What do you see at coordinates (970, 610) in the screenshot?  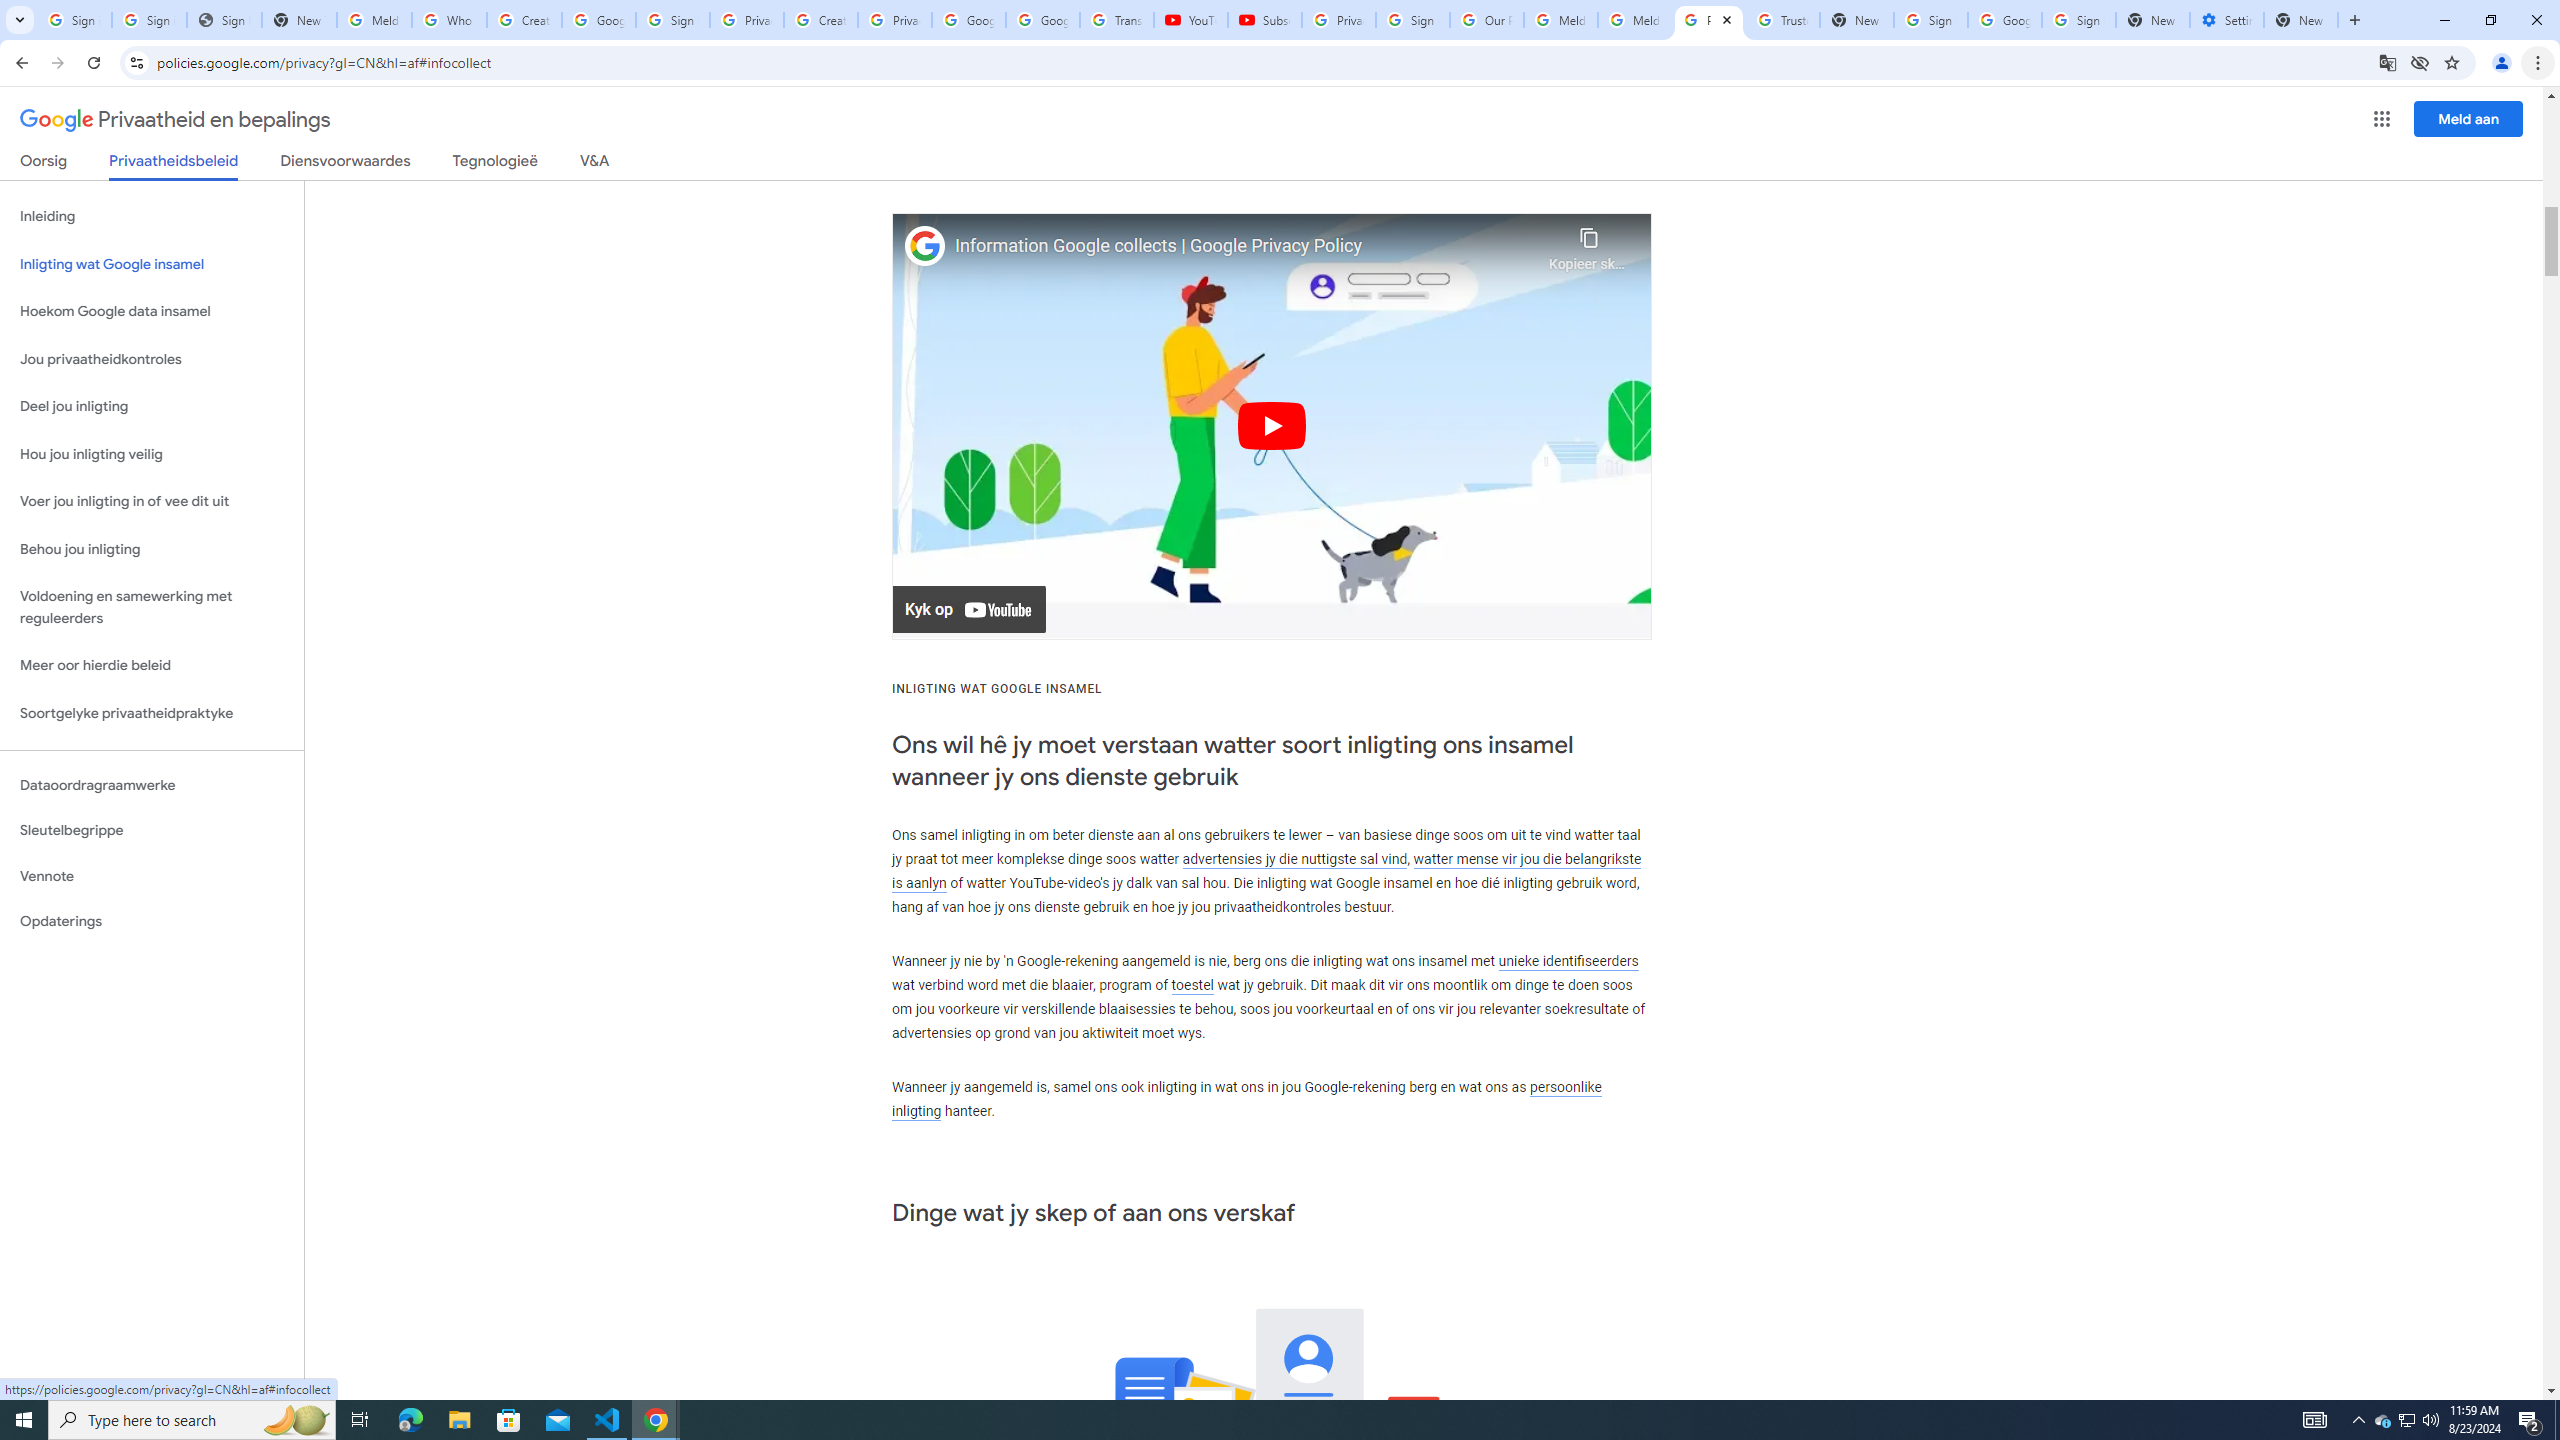 I see `Kyk op YouTube` at bounding box center [970, 610].